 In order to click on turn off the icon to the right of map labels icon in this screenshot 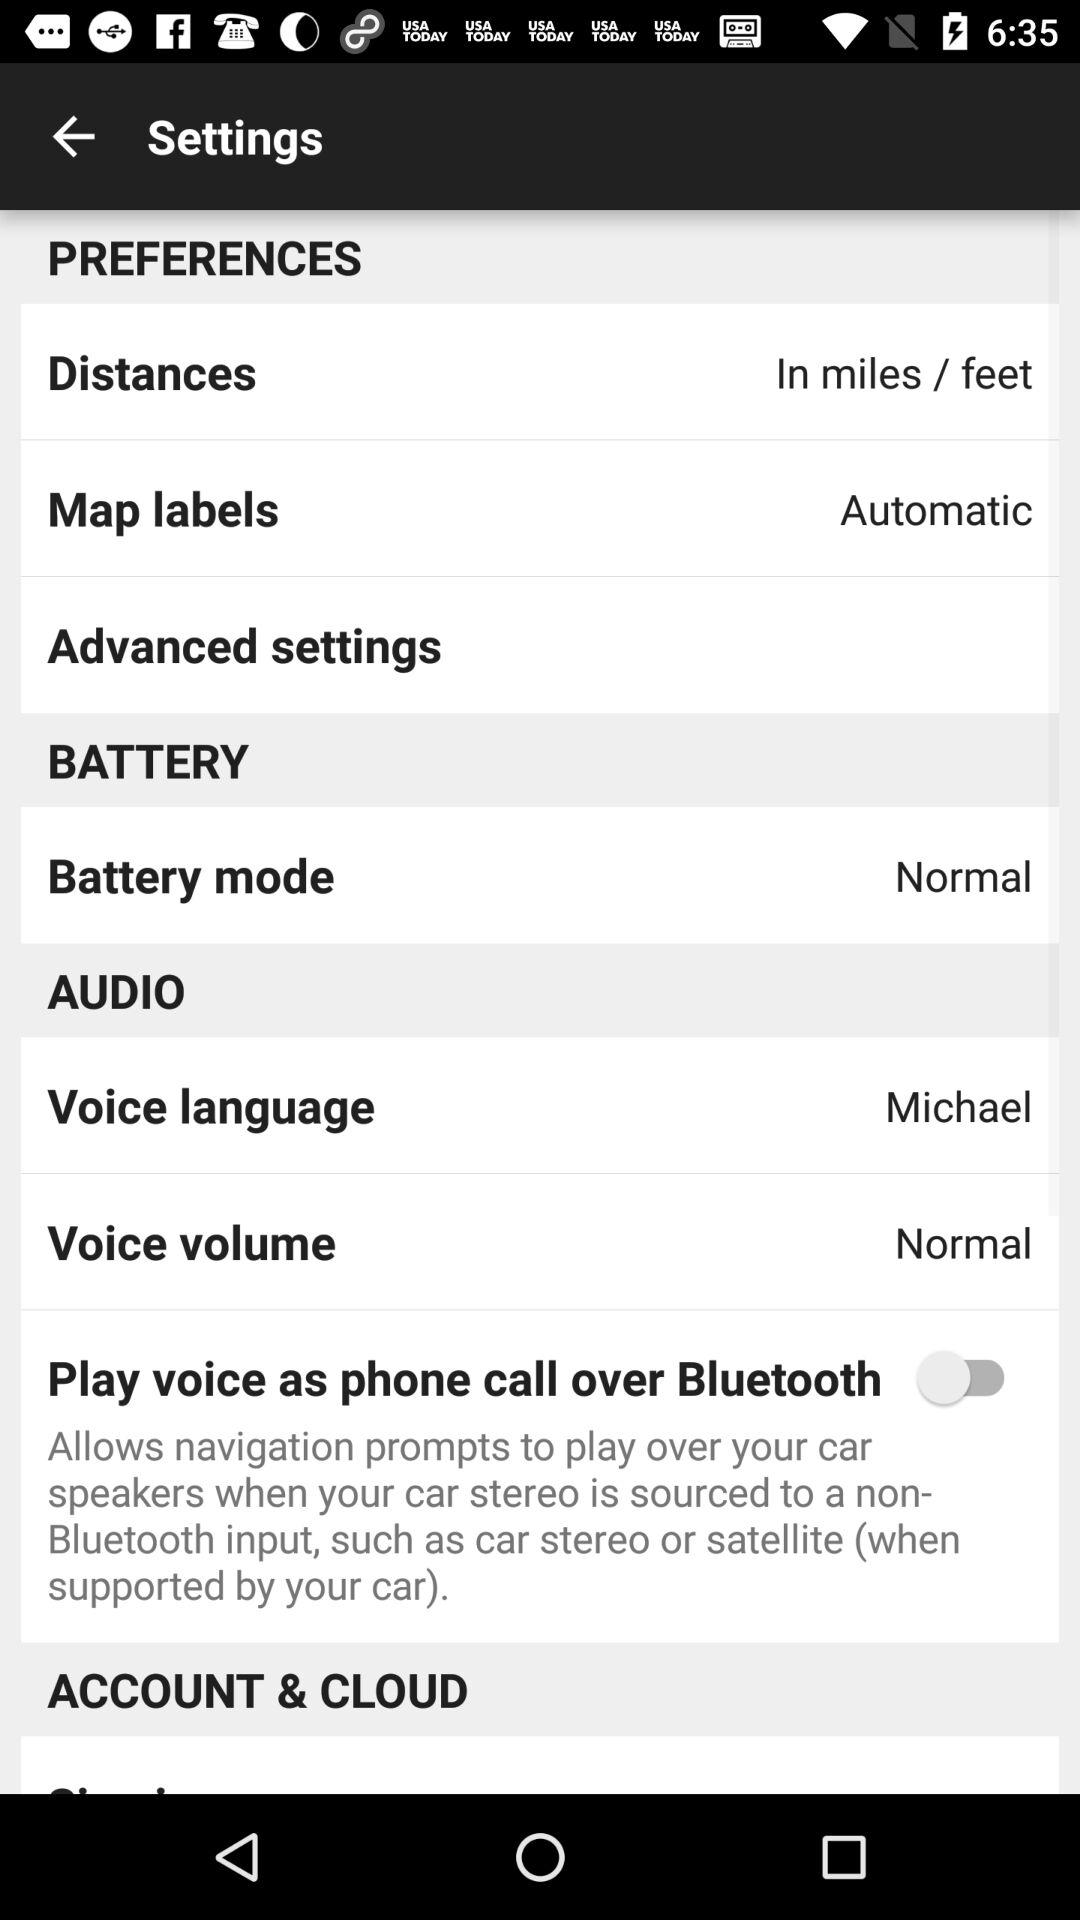, I will do `click(936, 508)`.